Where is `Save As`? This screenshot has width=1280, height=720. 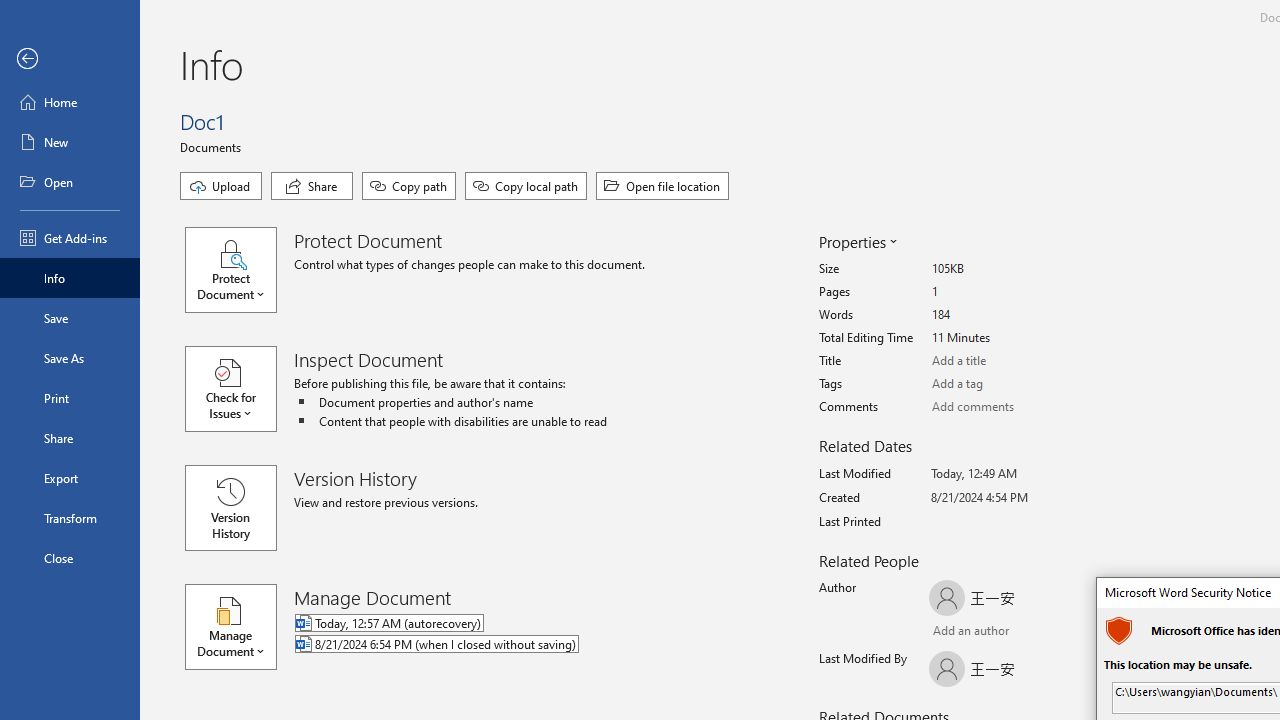 Save As is located at coordinates (70, 358).